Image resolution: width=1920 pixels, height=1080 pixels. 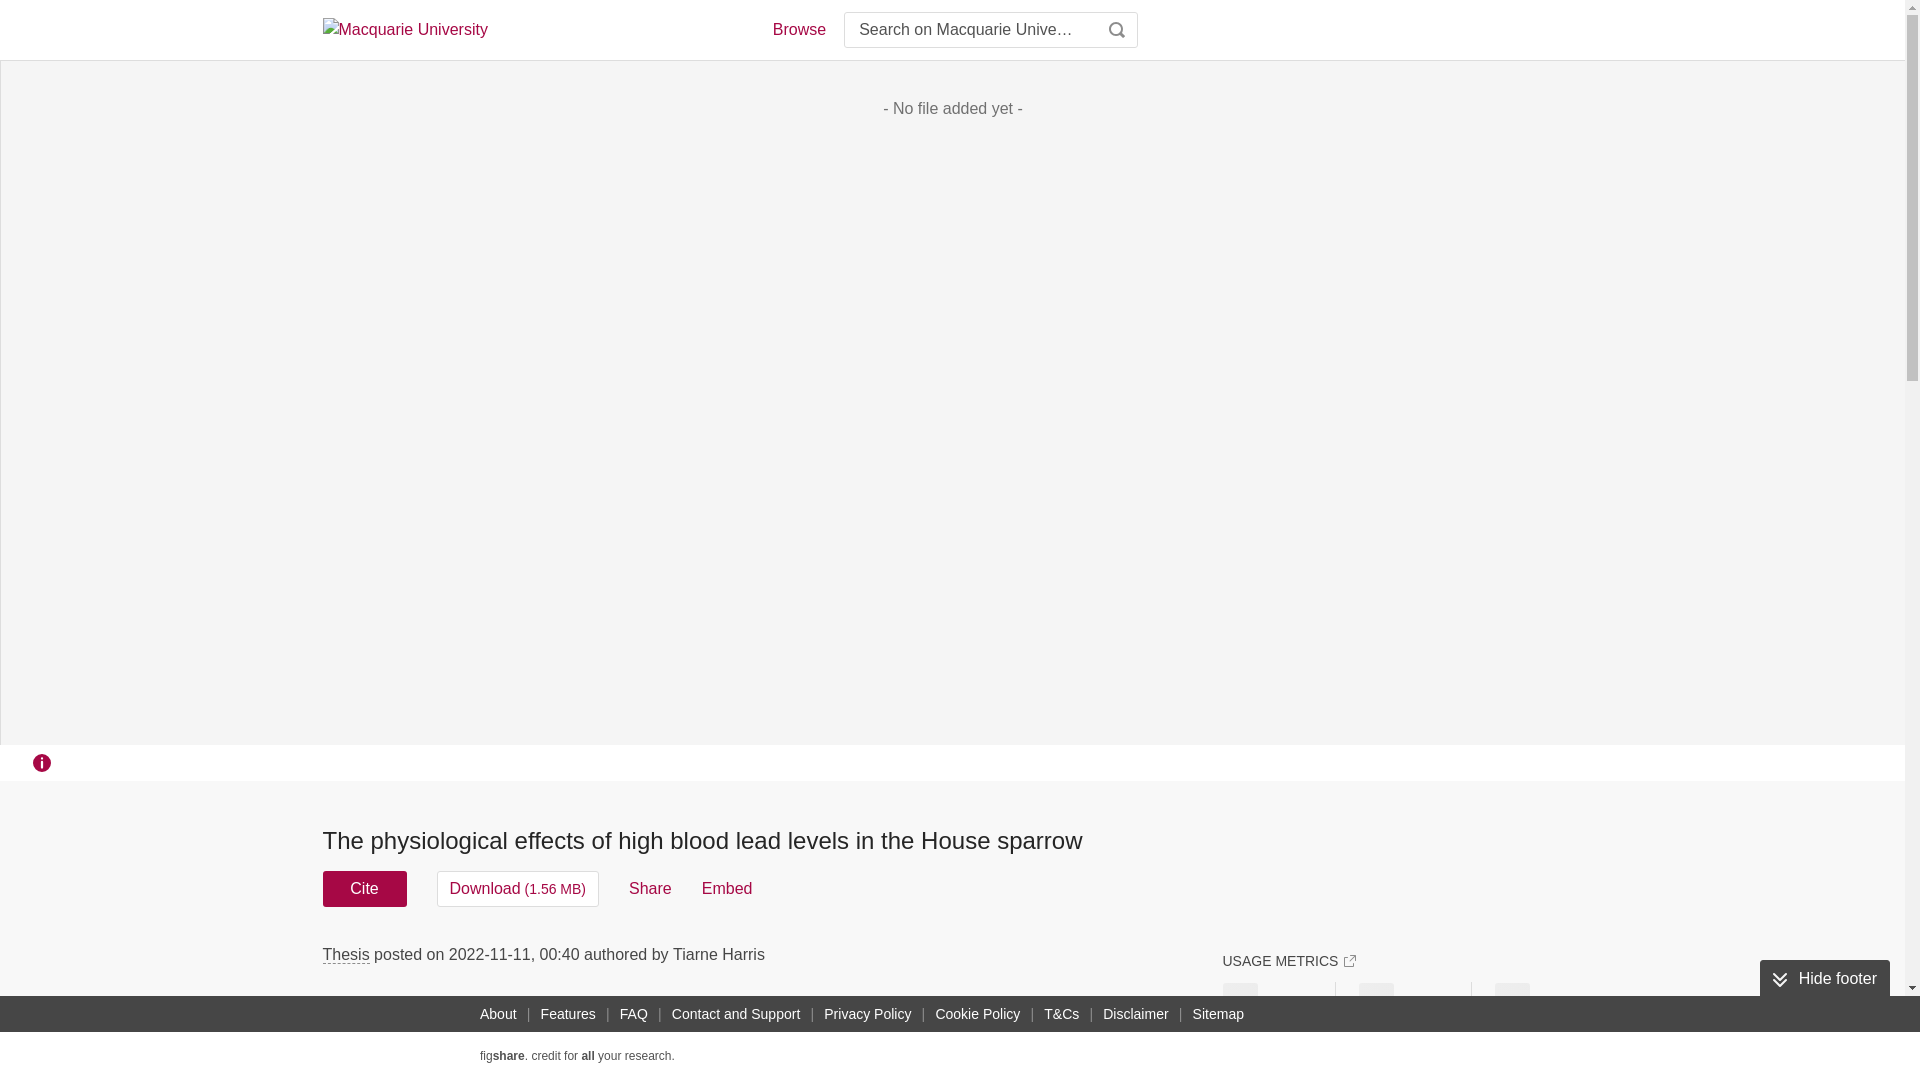 I want to click on Browse, so click(x=798, y=30).